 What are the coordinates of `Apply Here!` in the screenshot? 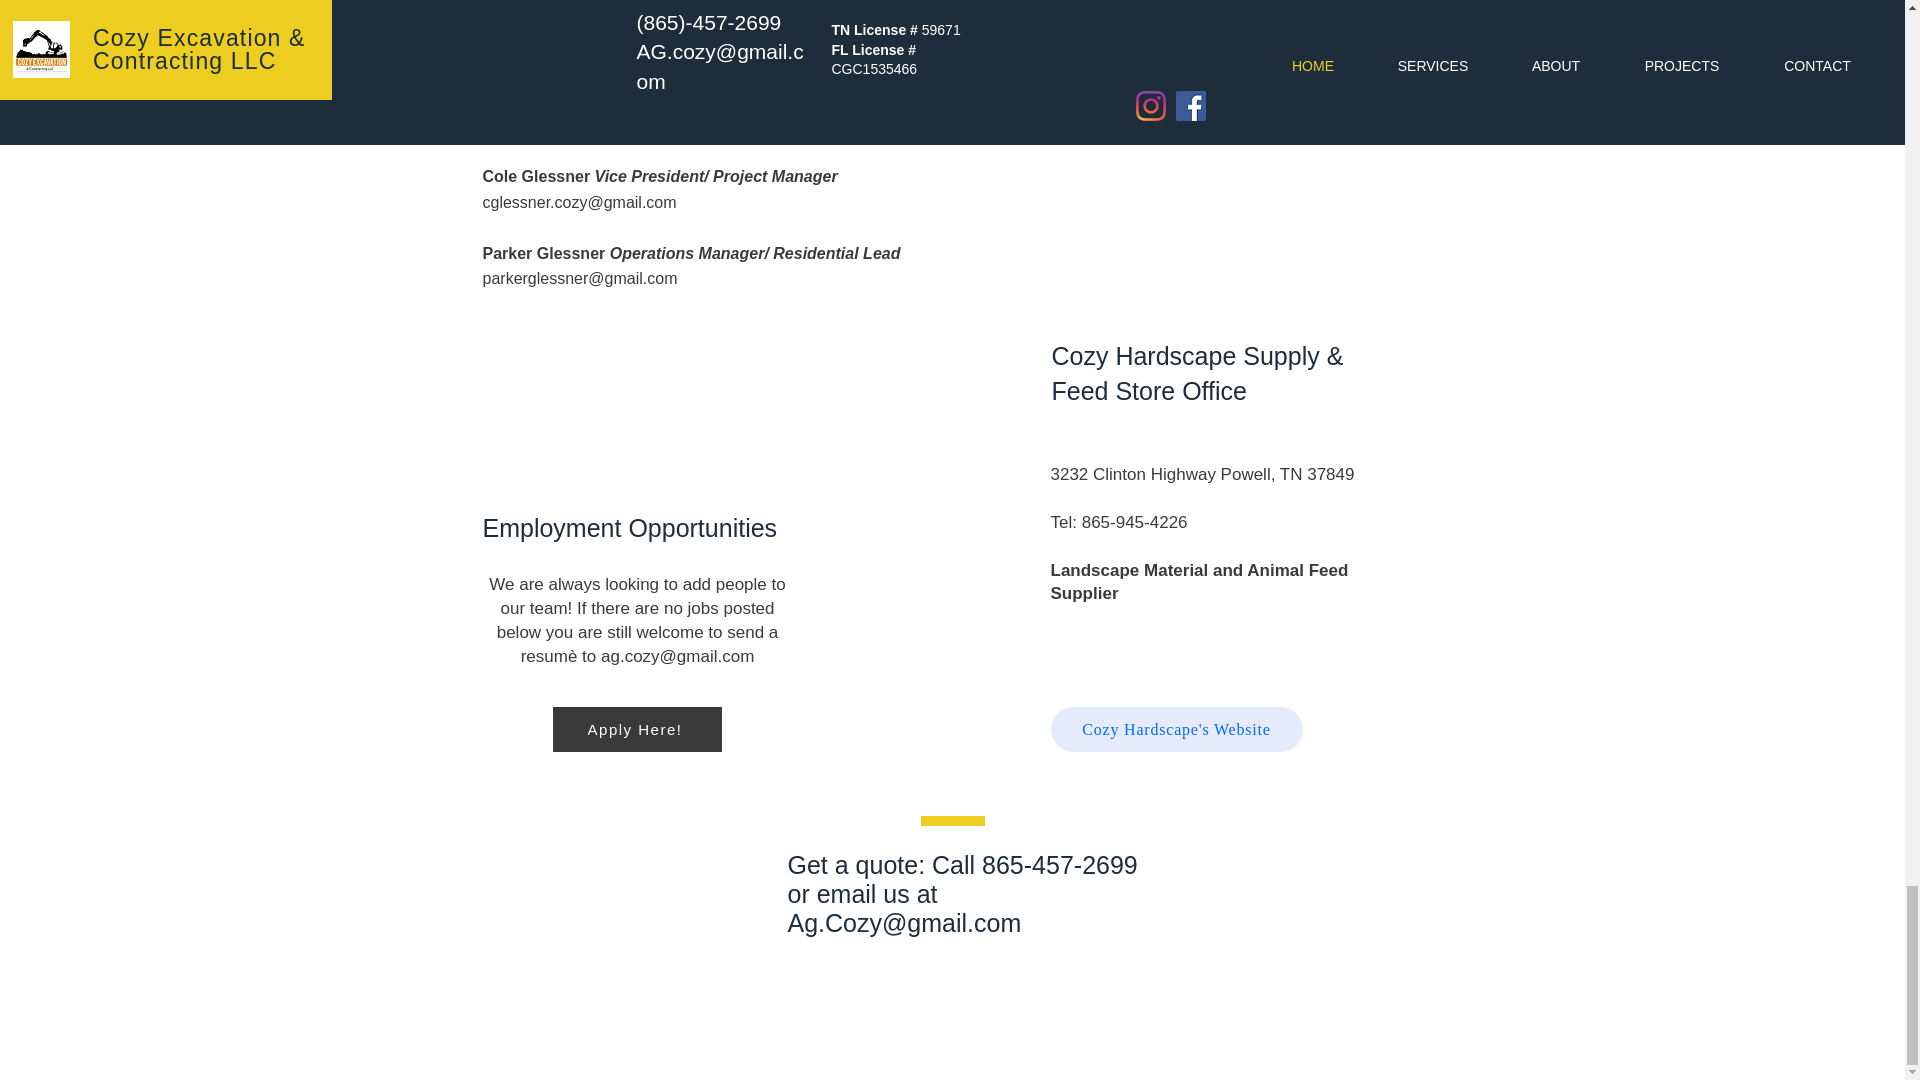 It's located at (636, 729).